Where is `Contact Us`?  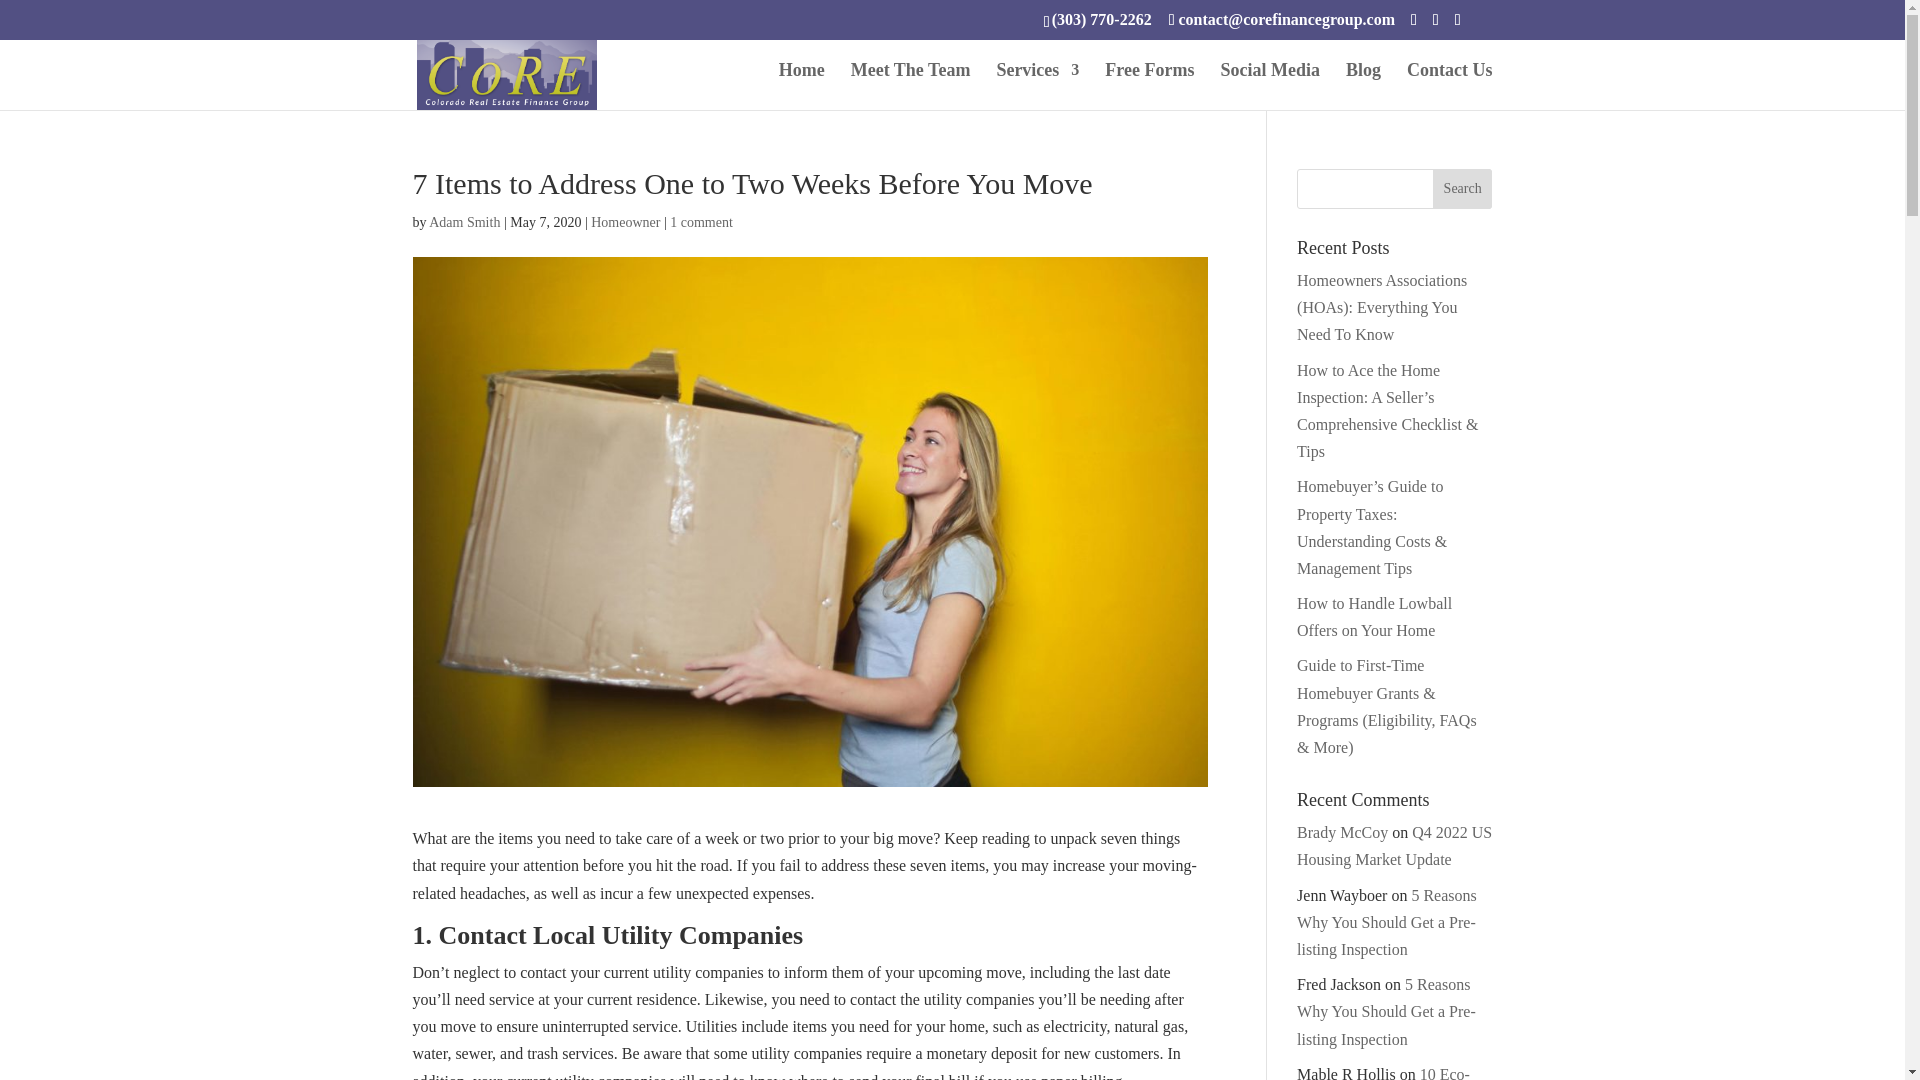 Contact Us is located at coordinates (1450, 86).